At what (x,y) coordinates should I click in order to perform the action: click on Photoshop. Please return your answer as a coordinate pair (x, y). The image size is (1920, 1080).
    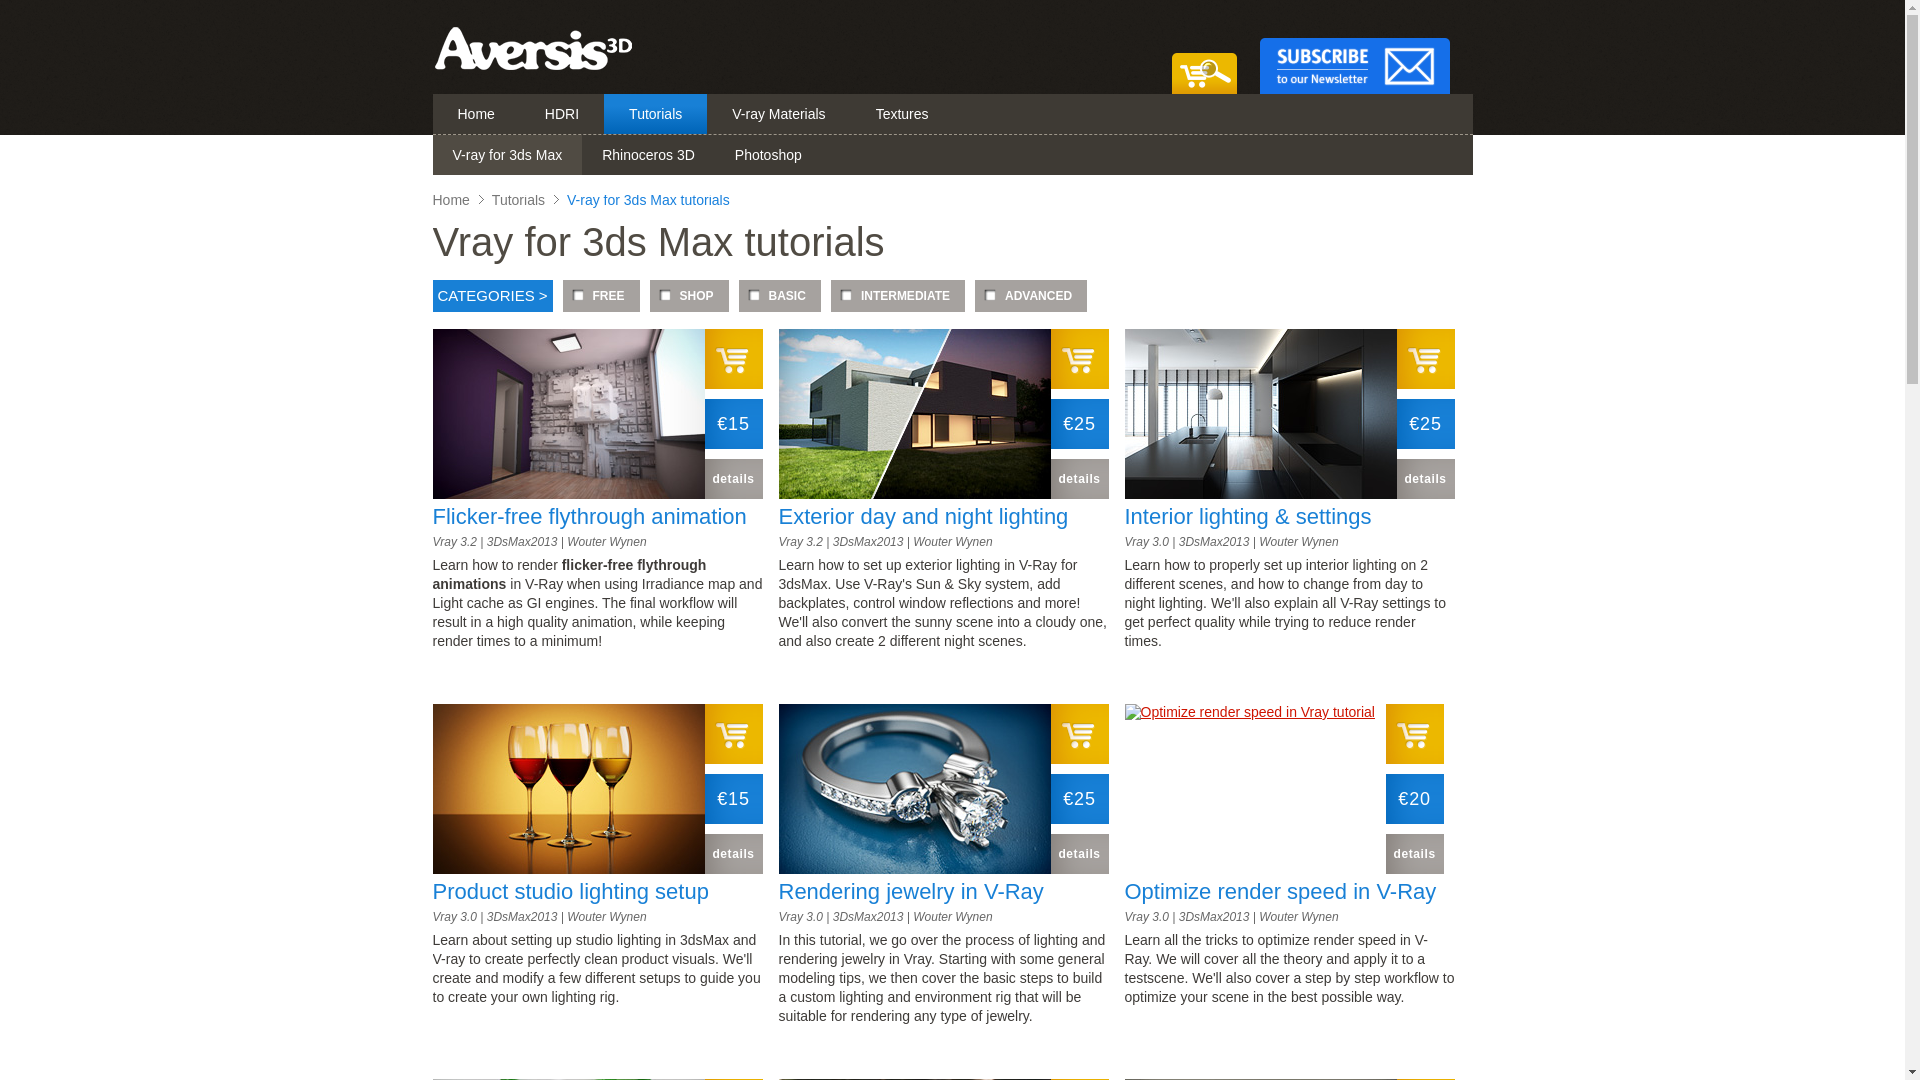
    Looking at the image, I should click on (768, 155).